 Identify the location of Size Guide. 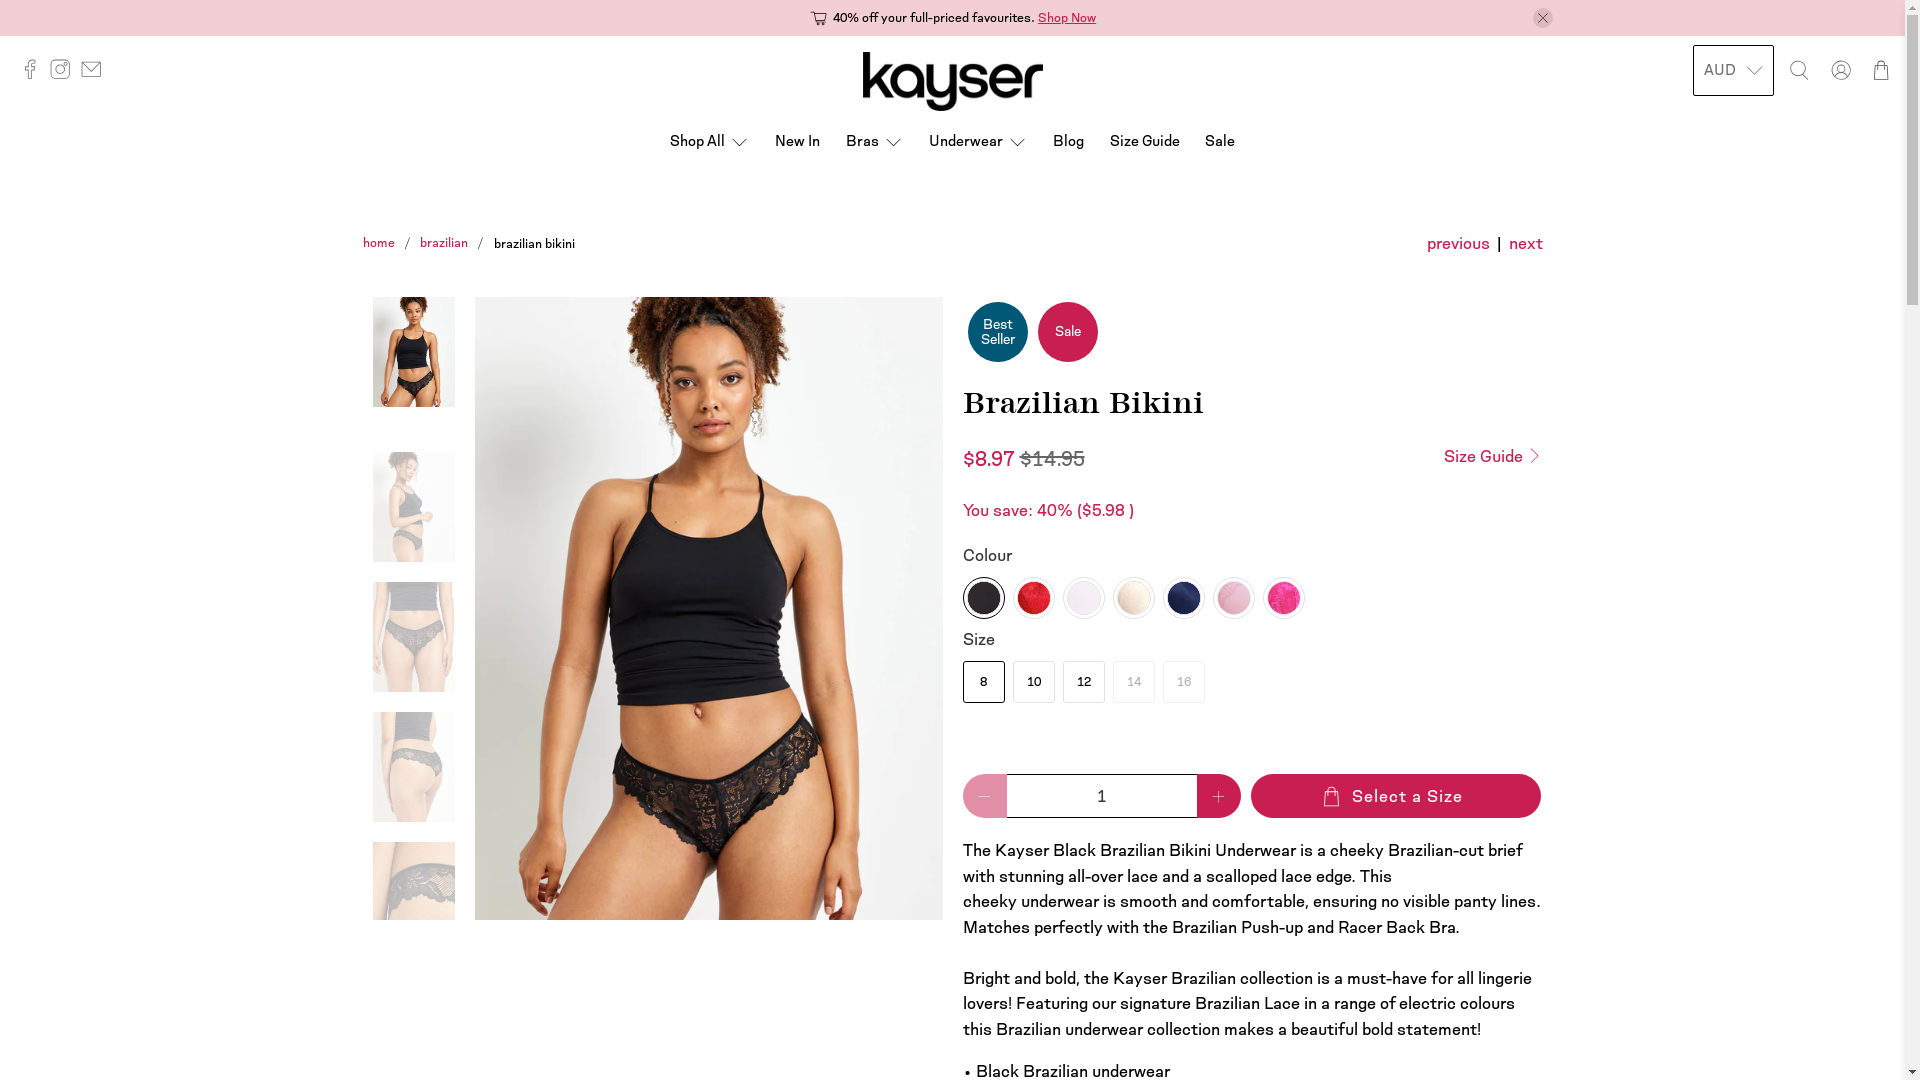
(1493, 456).